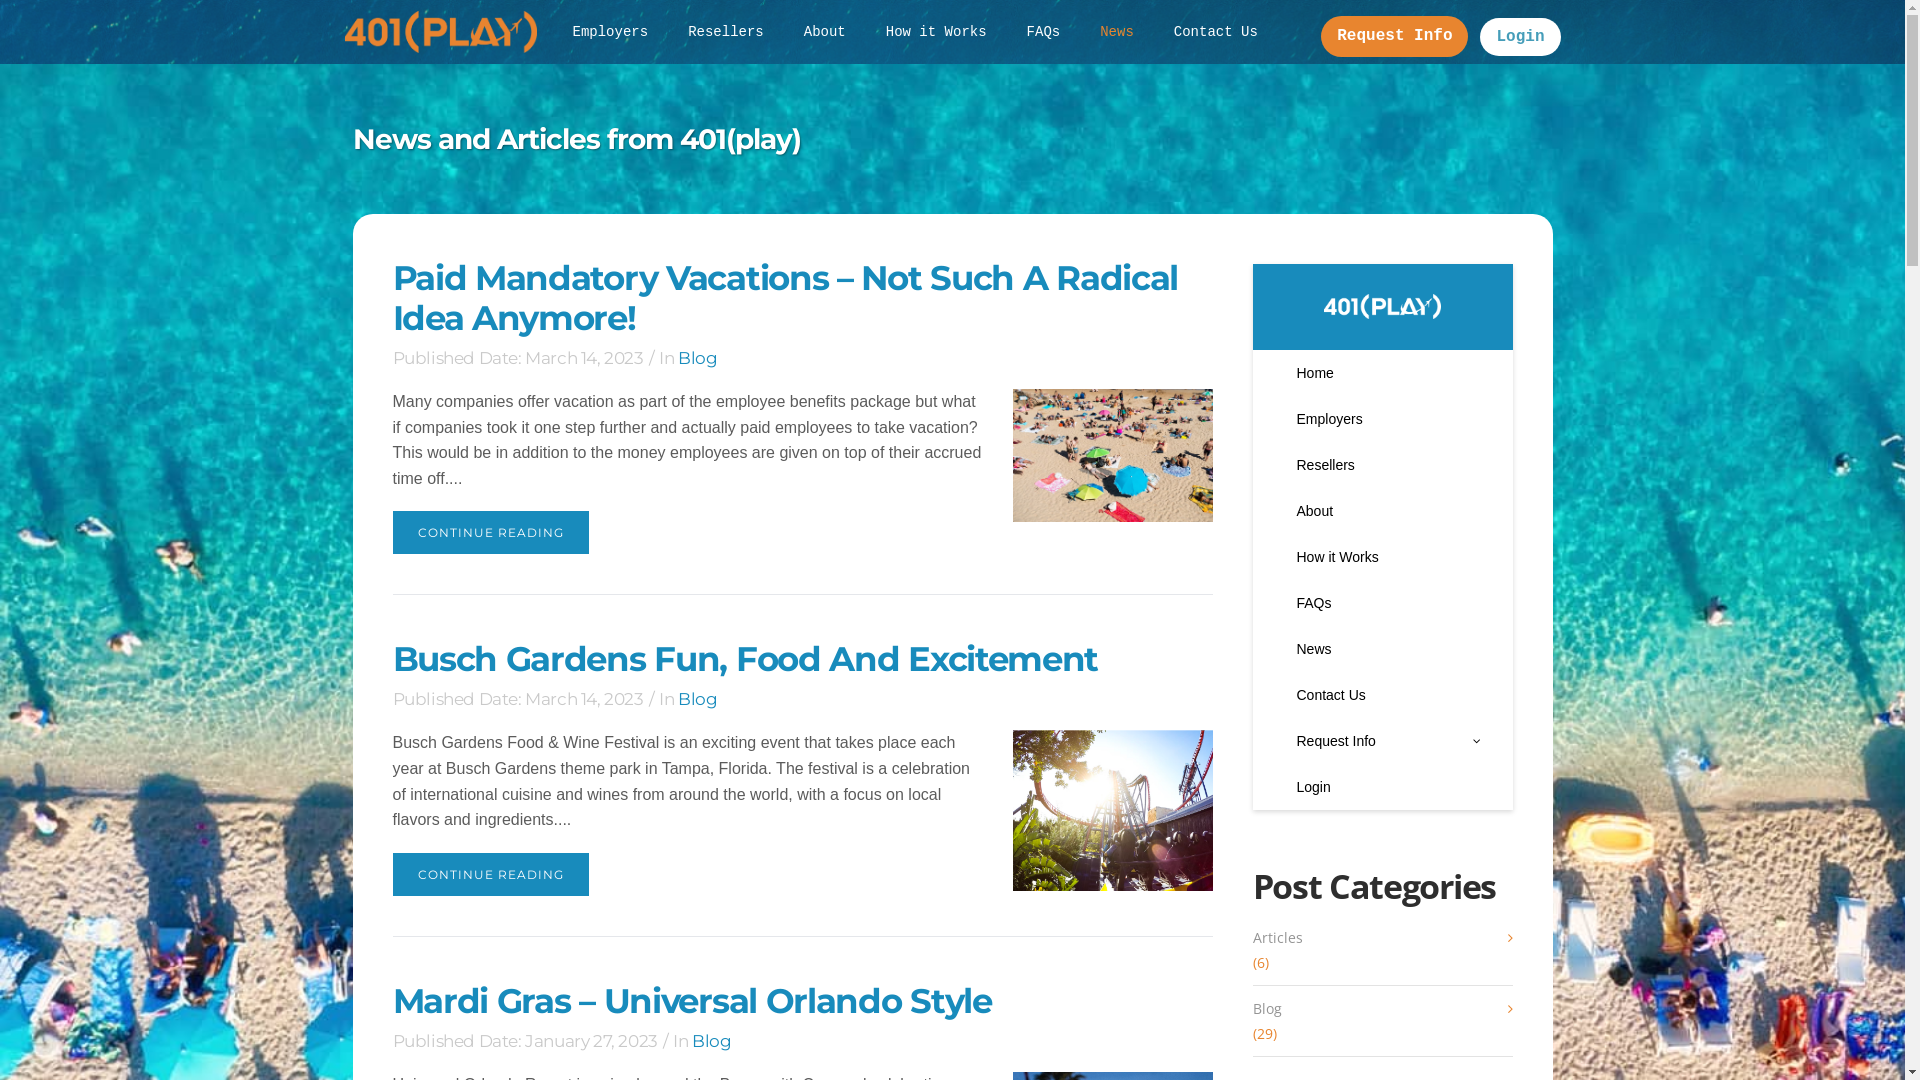 This screenshot has height=1080, width=1920. I want to click on FAQs, so click(1382, 603).